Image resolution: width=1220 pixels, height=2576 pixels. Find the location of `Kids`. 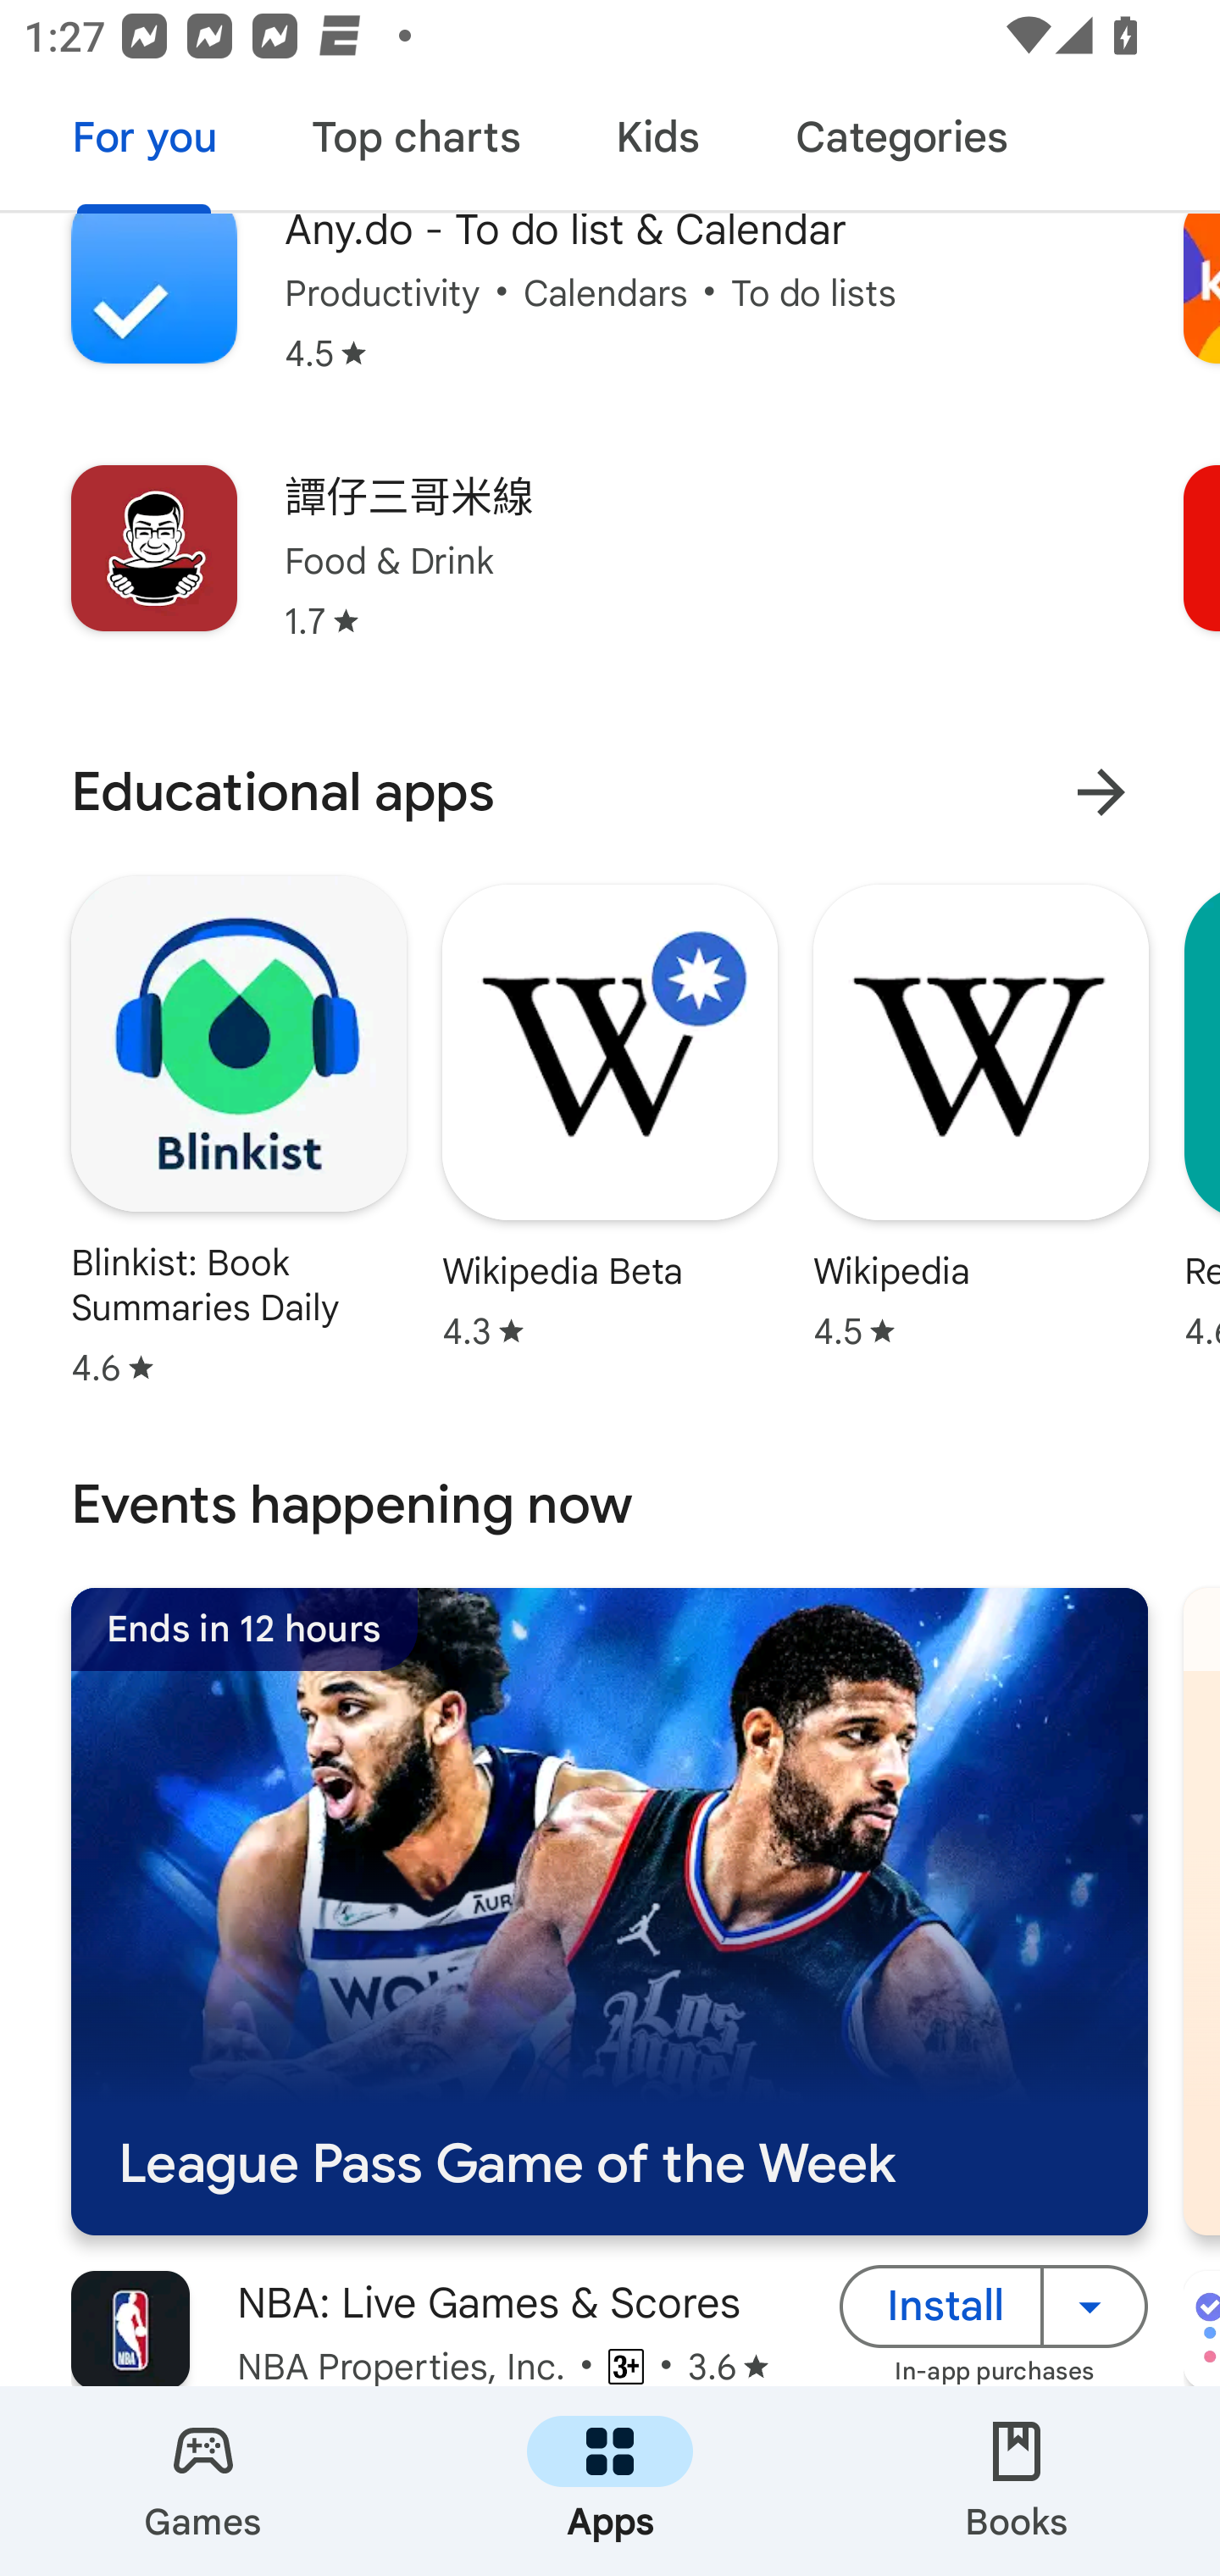

Kids is located at coordinates (657, 142).